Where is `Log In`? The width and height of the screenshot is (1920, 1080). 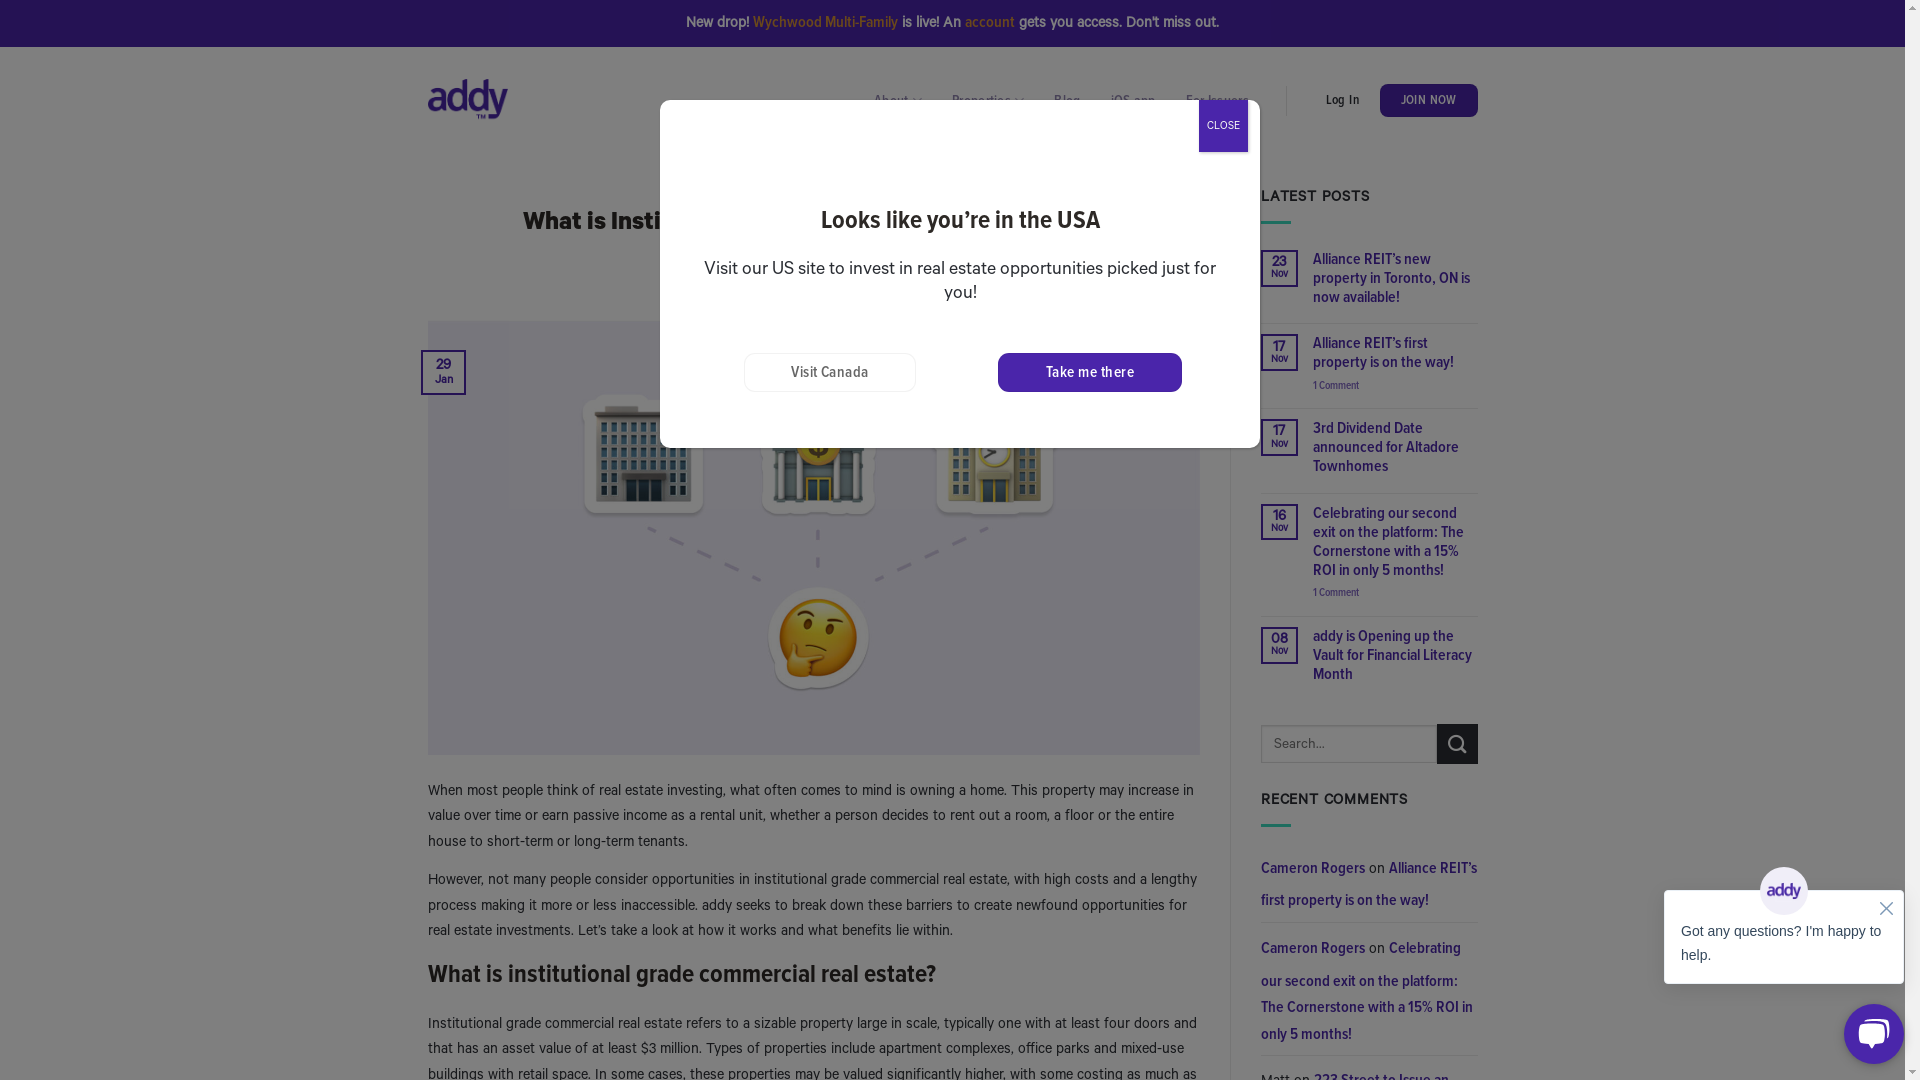 Log In is located at coordinates (1342, 101).